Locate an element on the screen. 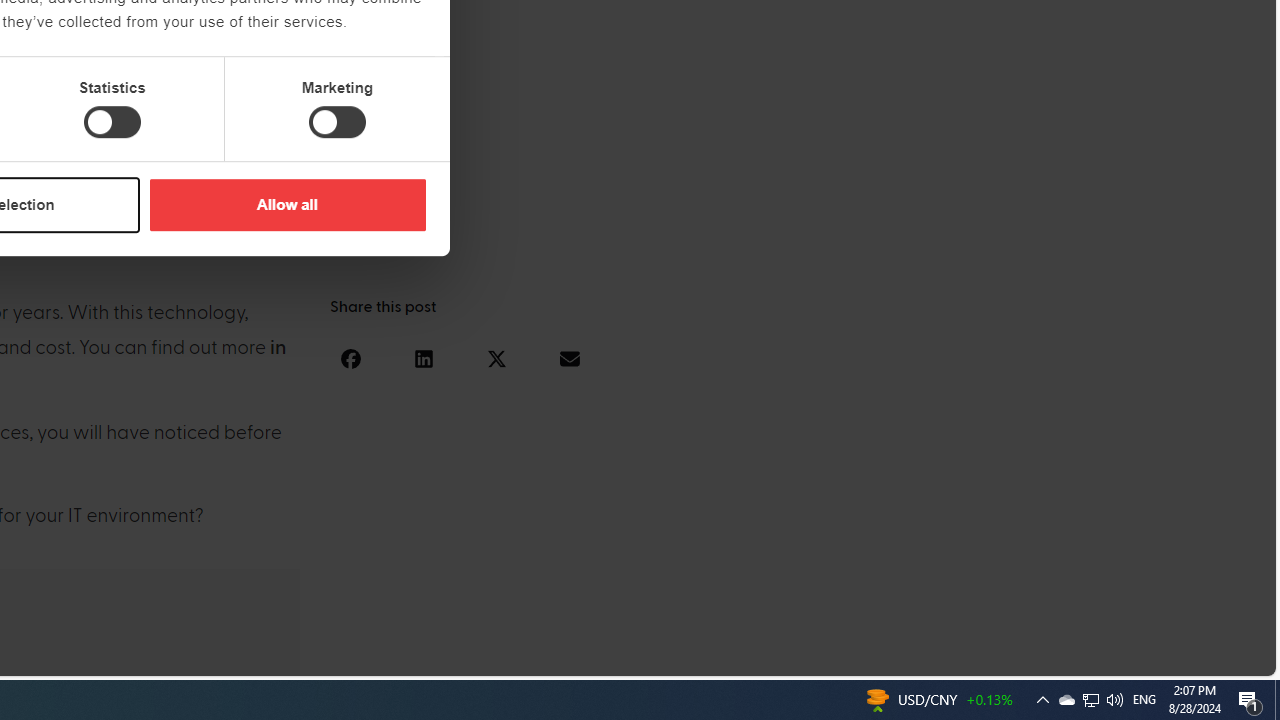 This screenshot has height=720, width=1280. Language switcher : Norwegian is located at coordinates (985, 657).